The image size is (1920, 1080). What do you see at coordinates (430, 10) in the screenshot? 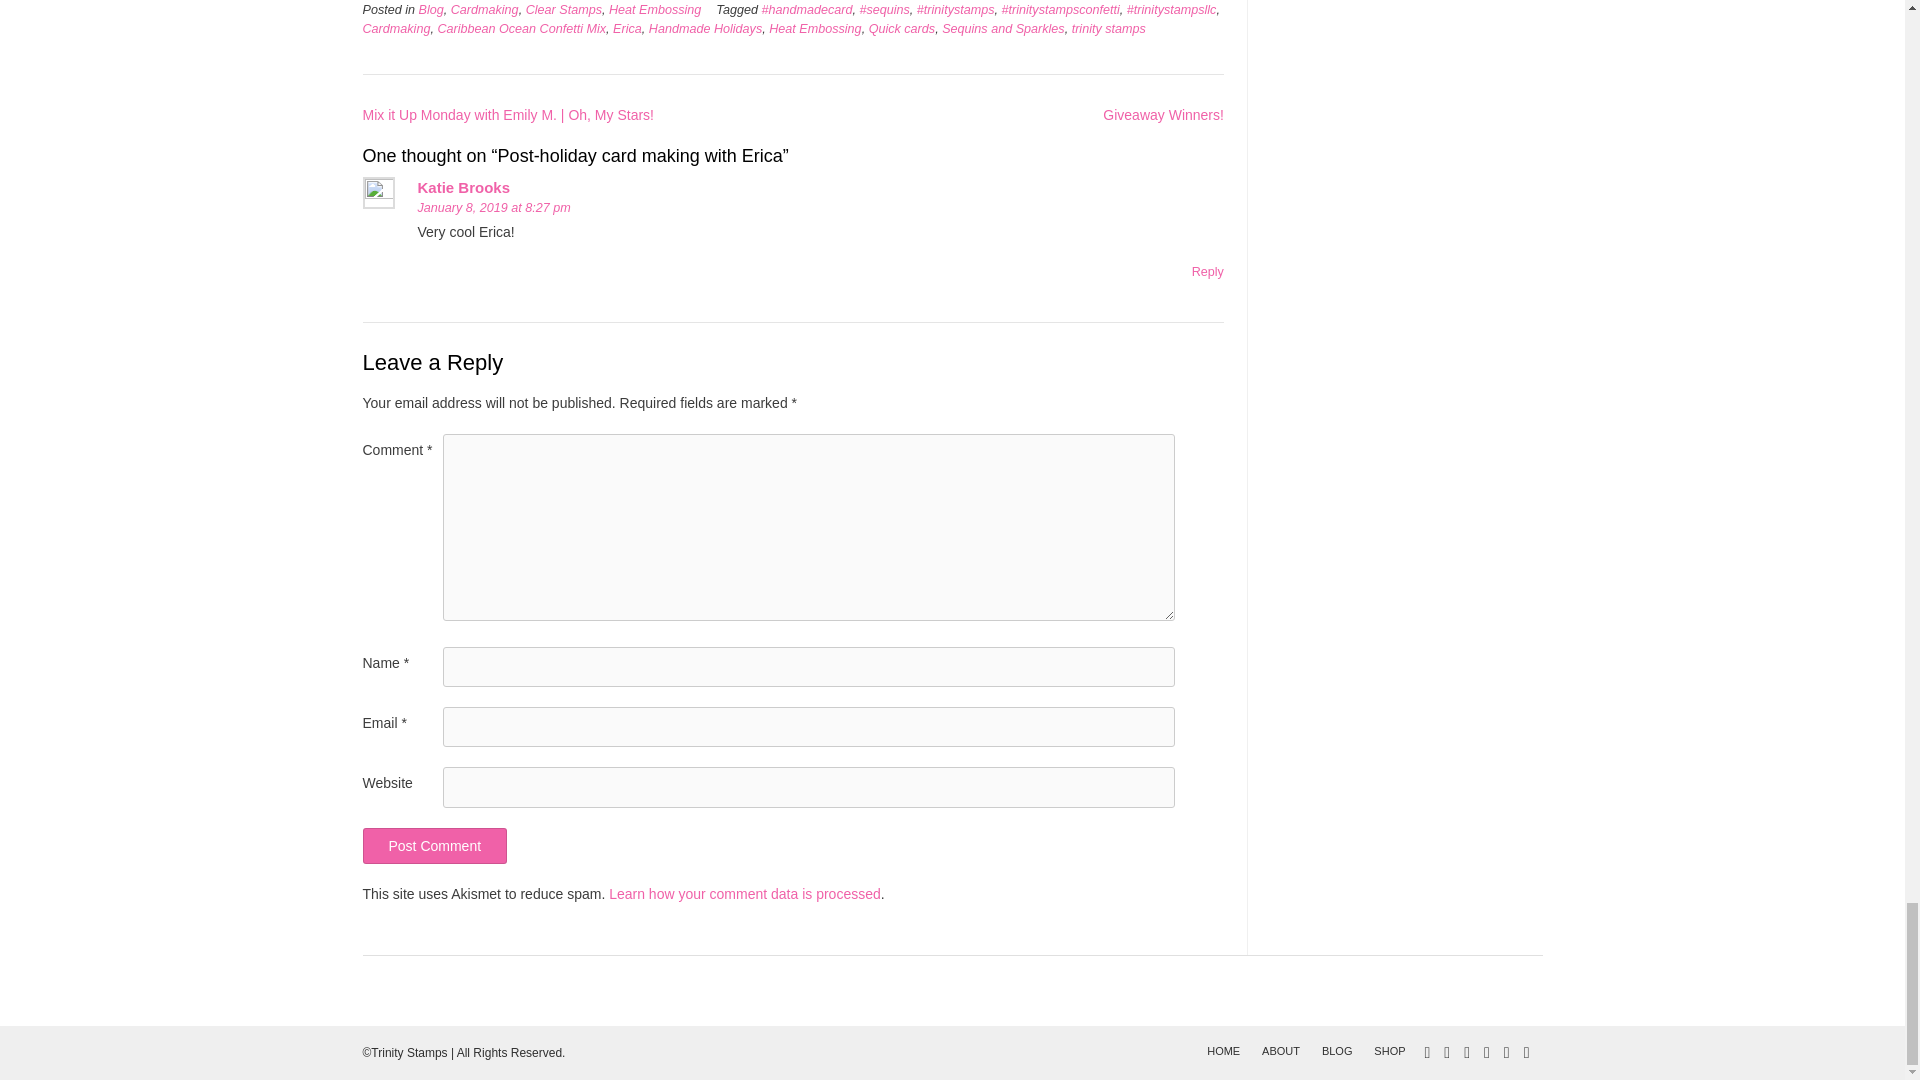
I see `Blog` at bounding box center [430, 10].